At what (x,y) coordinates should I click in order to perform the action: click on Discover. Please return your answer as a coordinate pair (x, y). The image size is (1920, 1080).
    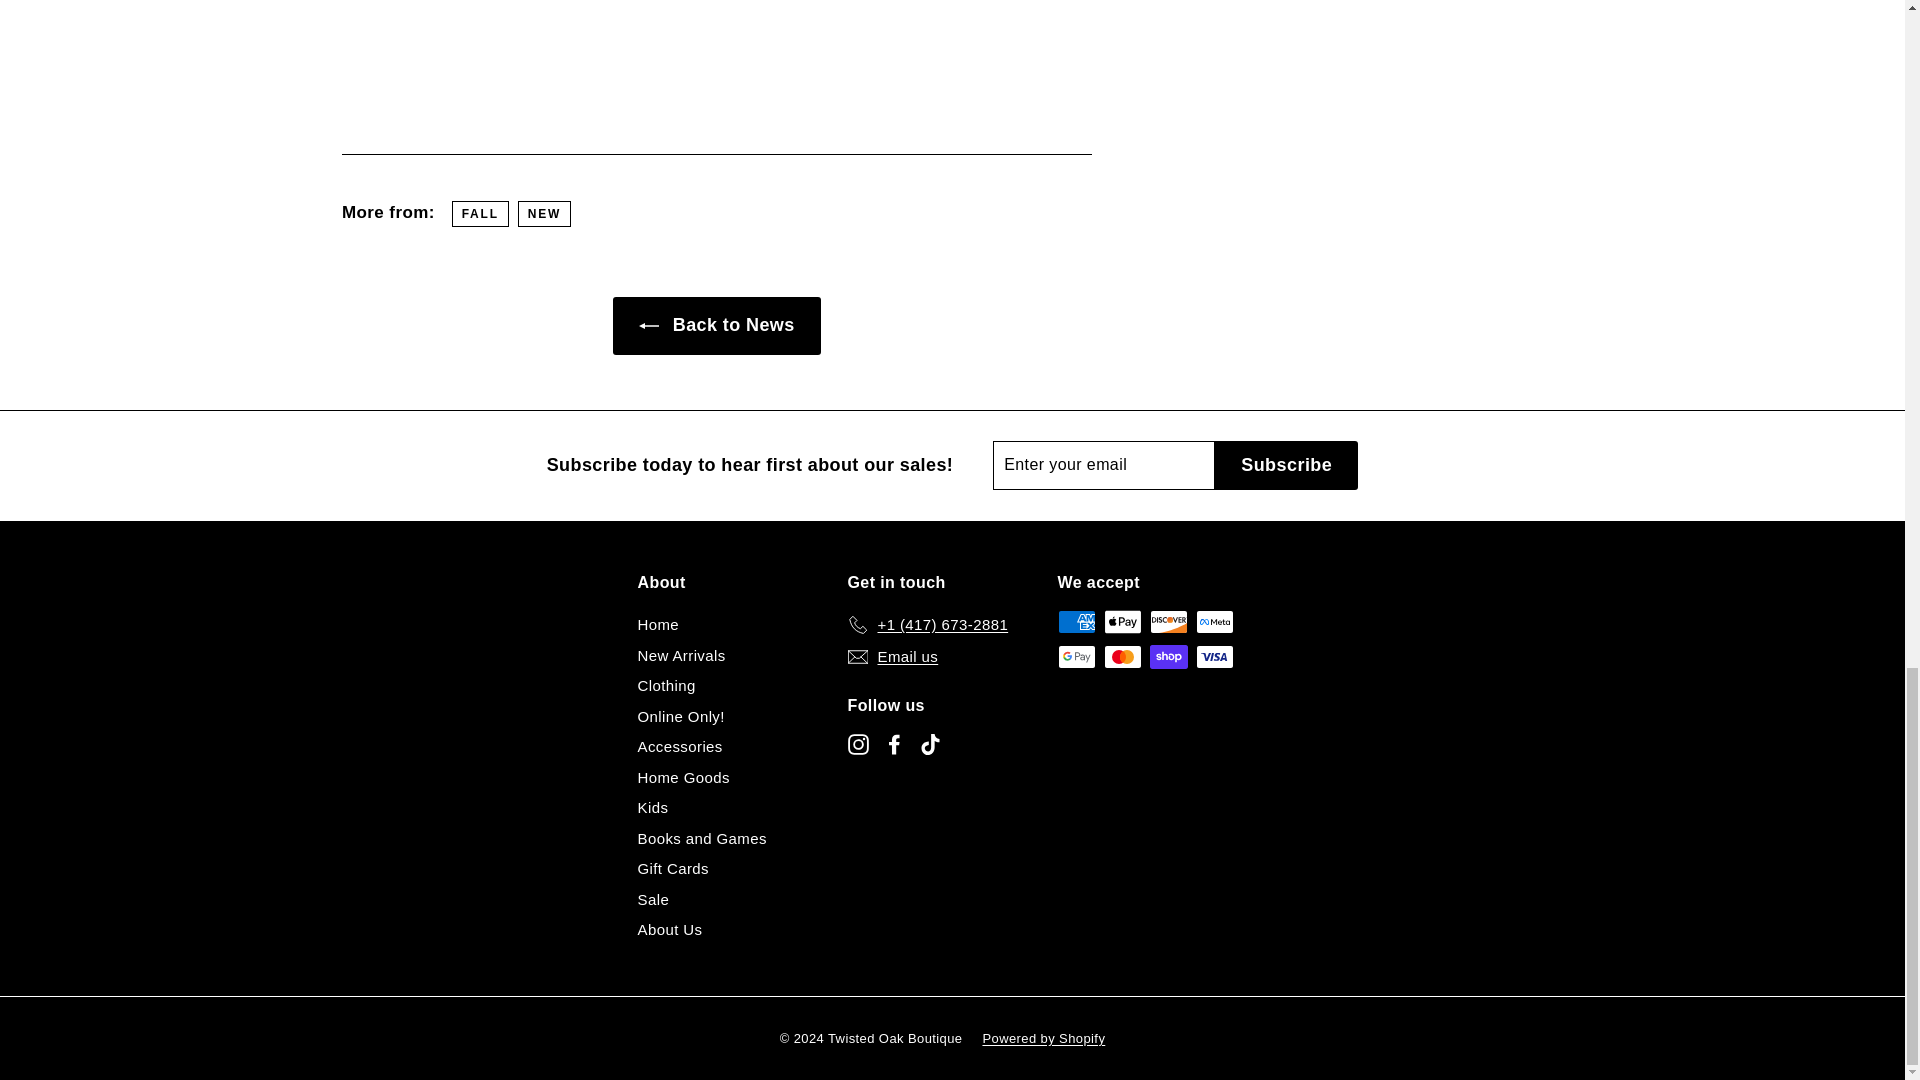
    Looking at the image, I should click on (1169, 622).